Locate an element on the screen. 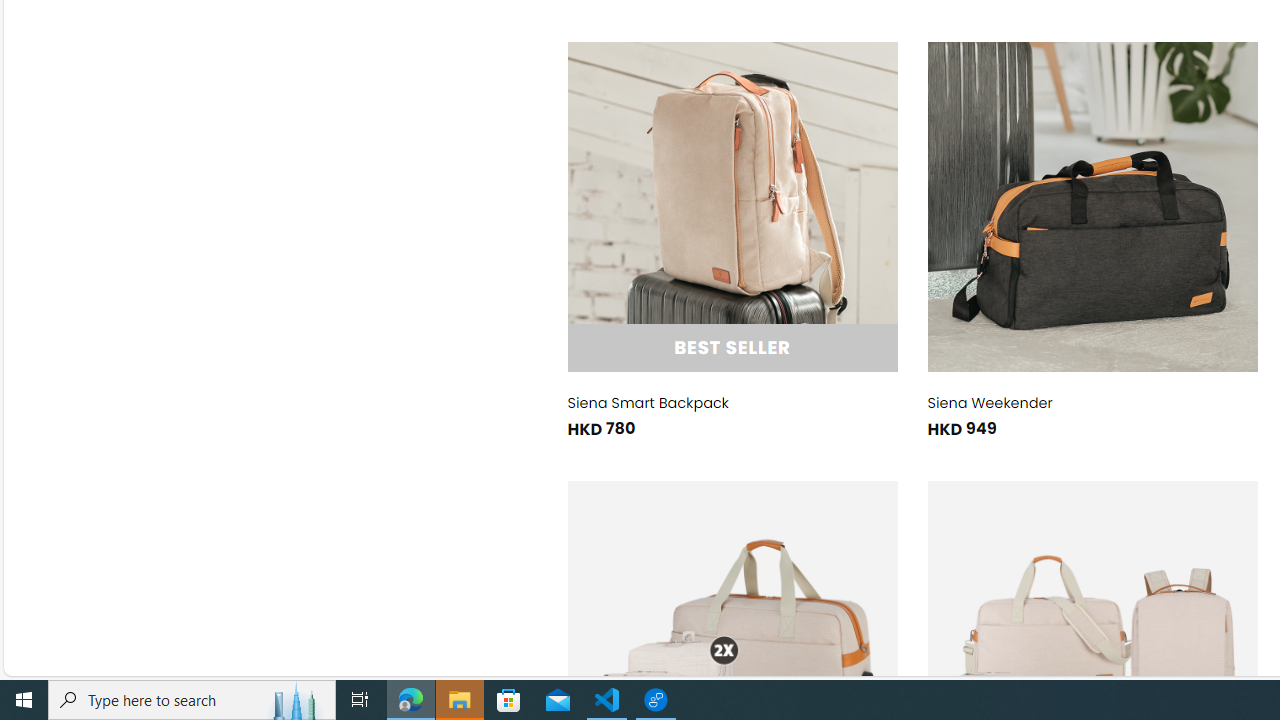 This screenshot has height=720, width=1280. Class: fill is located at coordinates (1092, 206).